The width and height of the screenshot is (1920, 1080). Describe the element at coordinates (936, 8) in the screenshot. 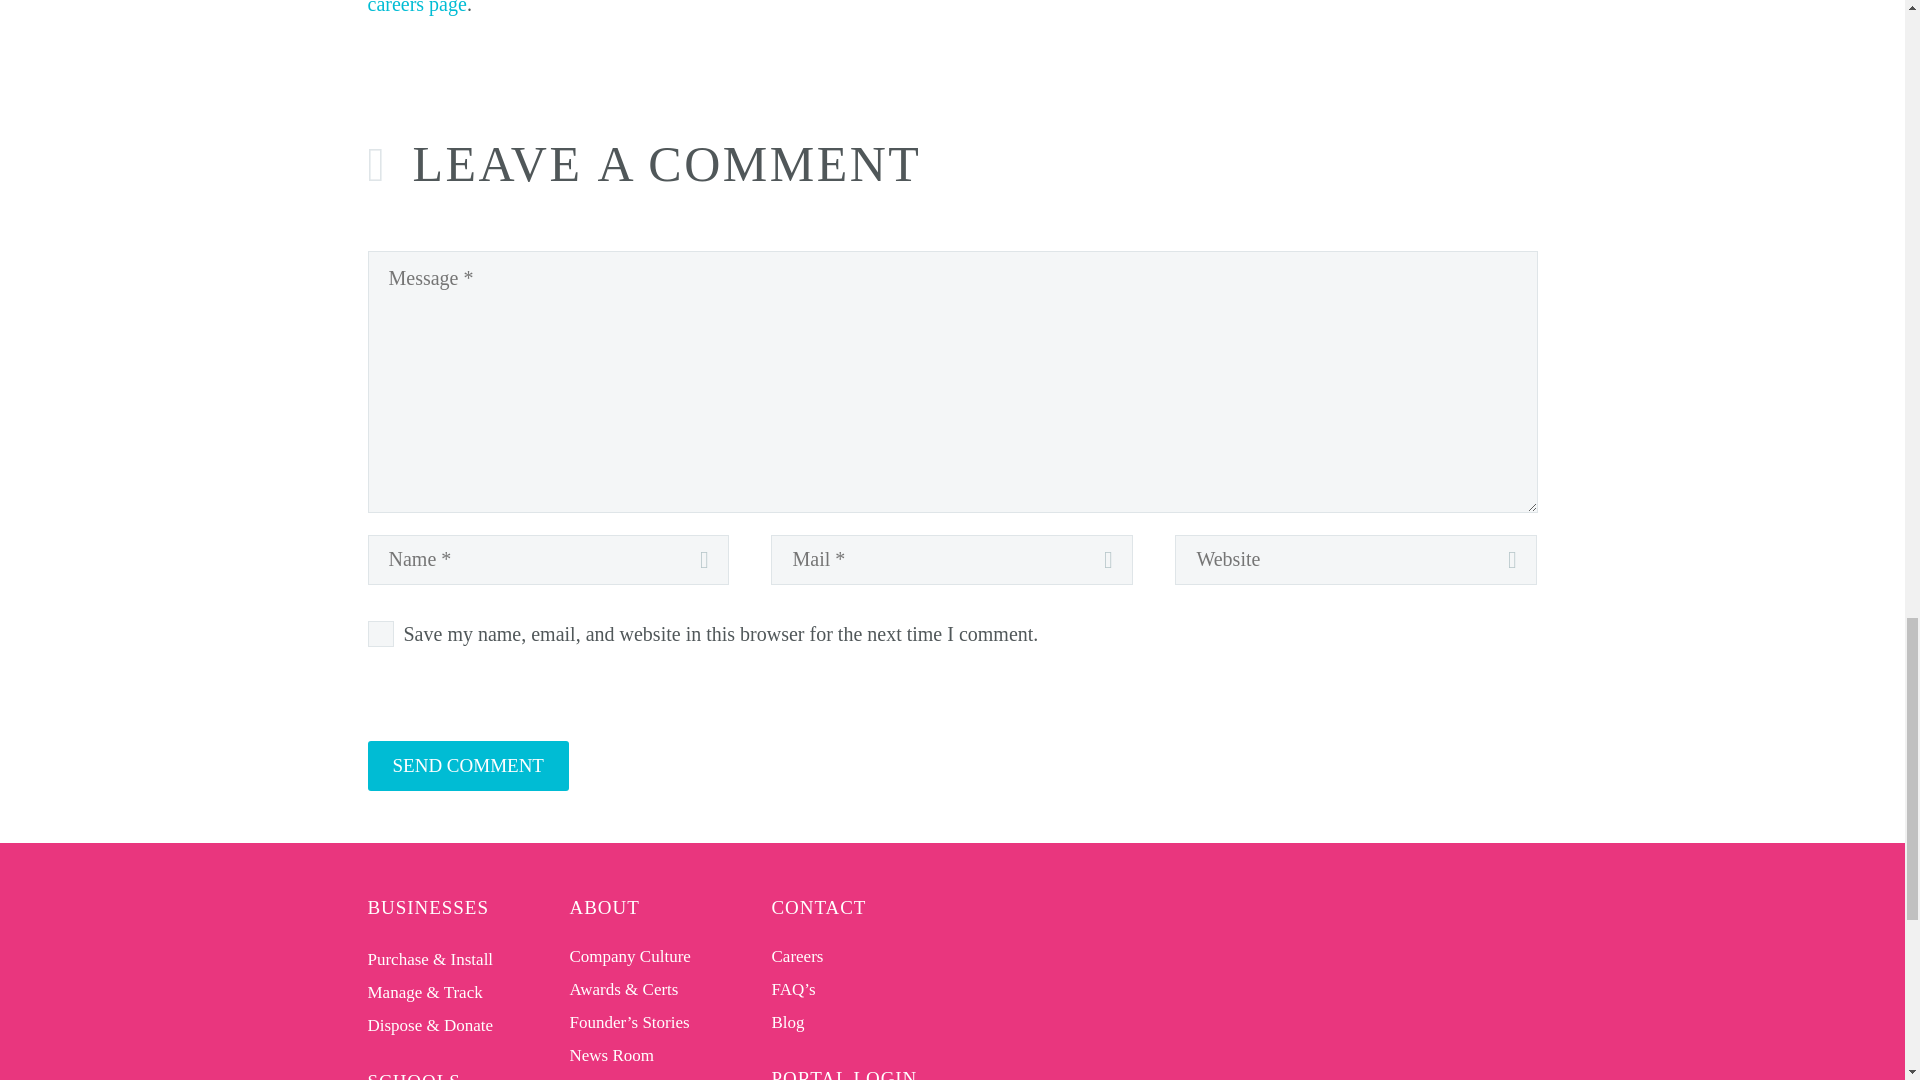

I see `visit our careers page` at that location.